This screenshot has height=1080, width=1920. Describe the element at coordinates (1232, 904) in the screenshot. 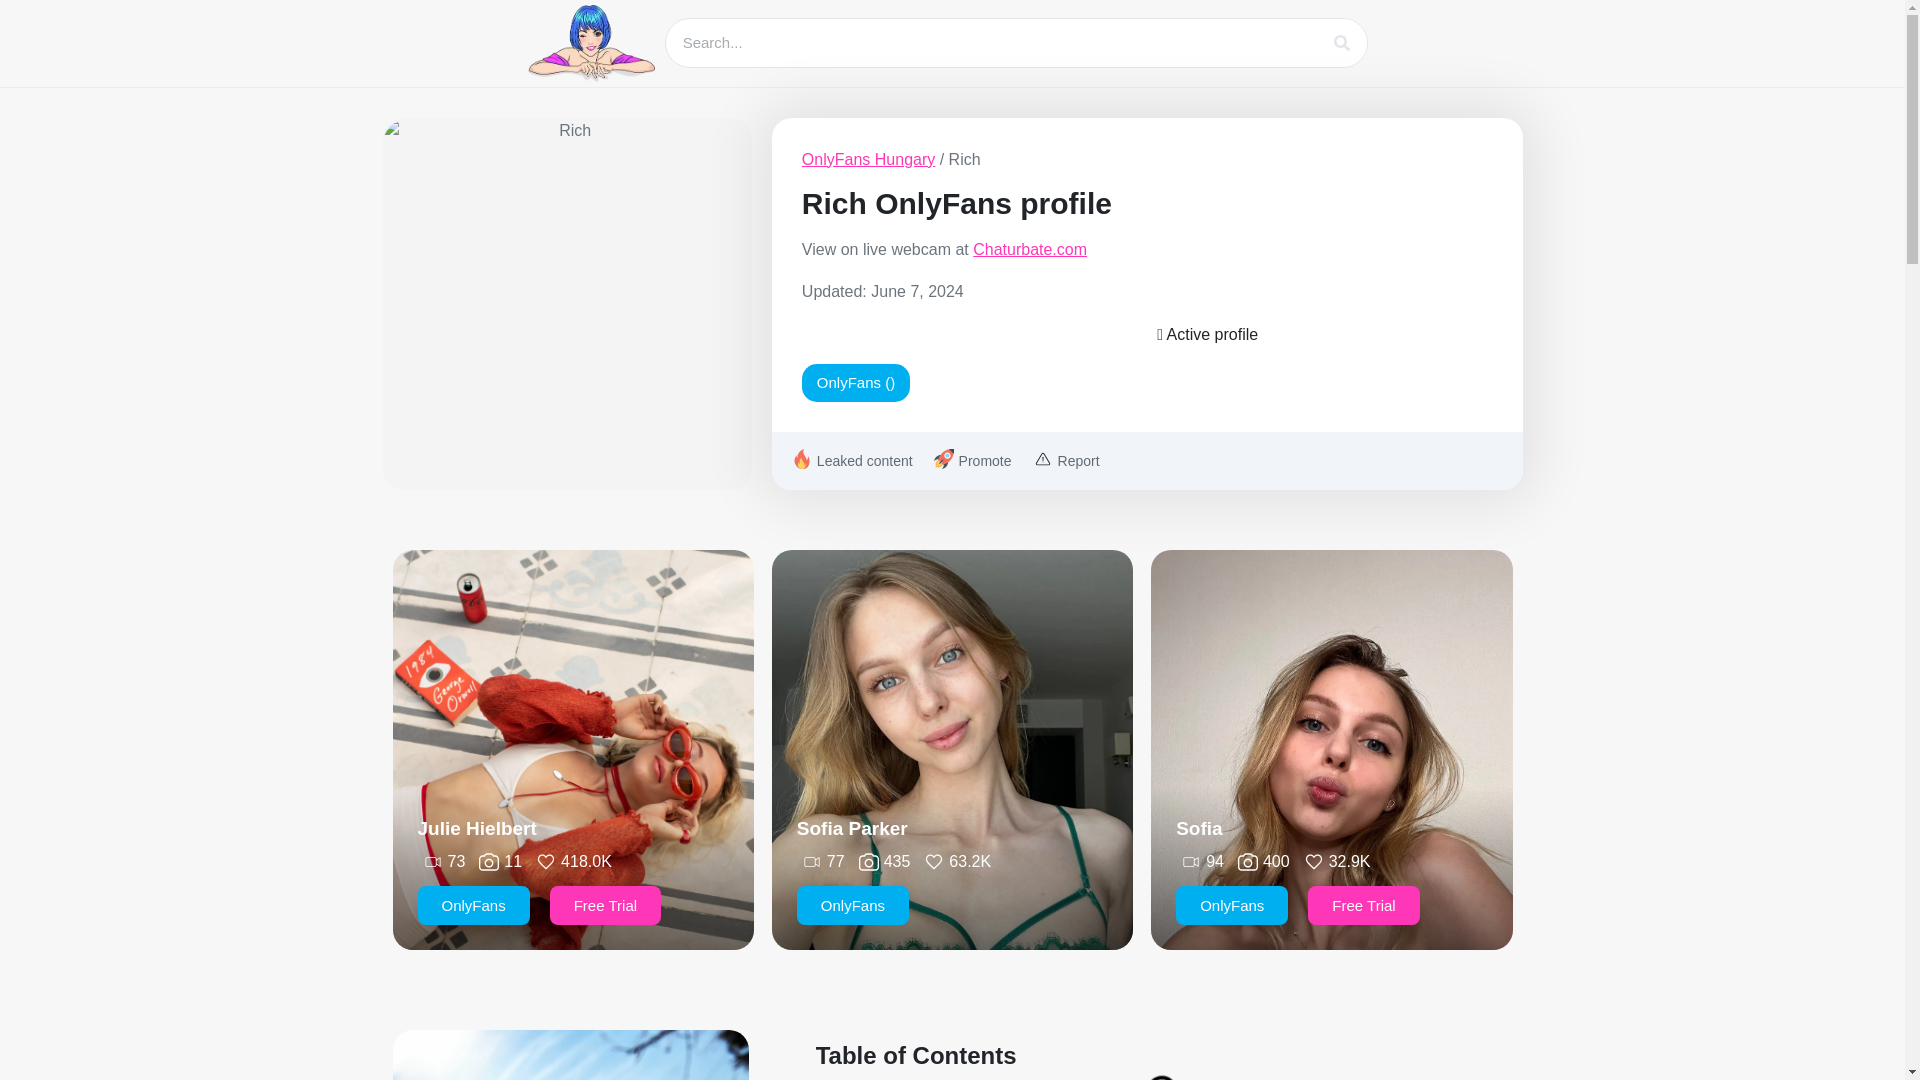

I see `OnlyFans` at that location.